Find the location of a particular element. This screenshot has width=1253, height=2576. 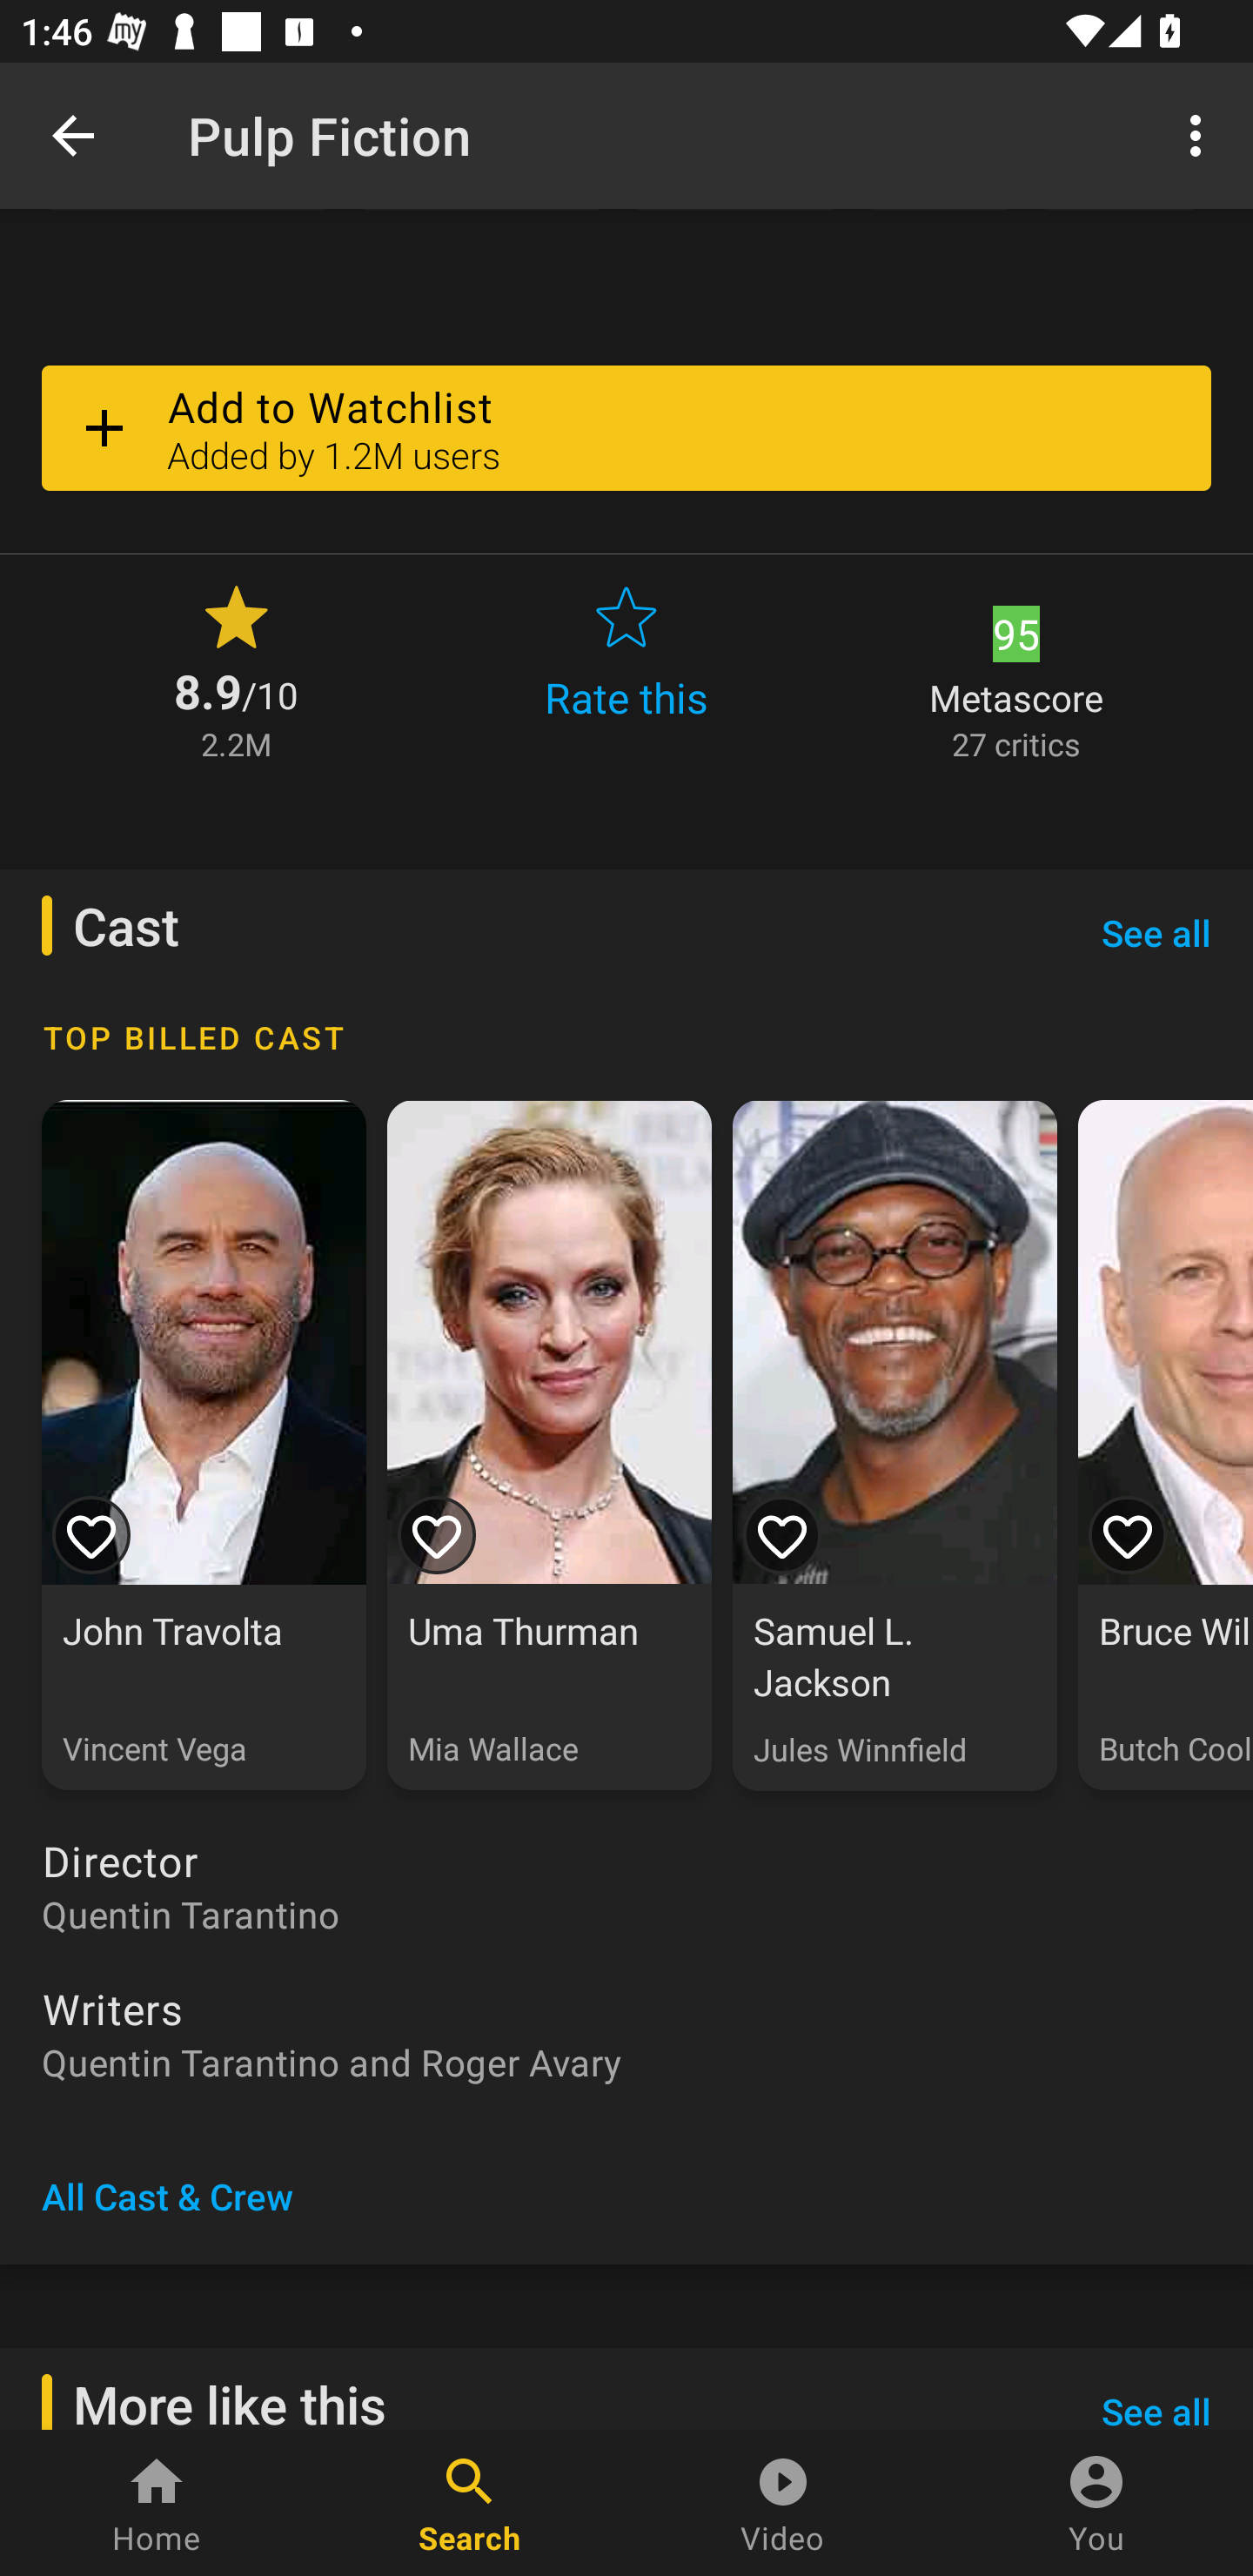

Video is located at coordinates (783, 2503).